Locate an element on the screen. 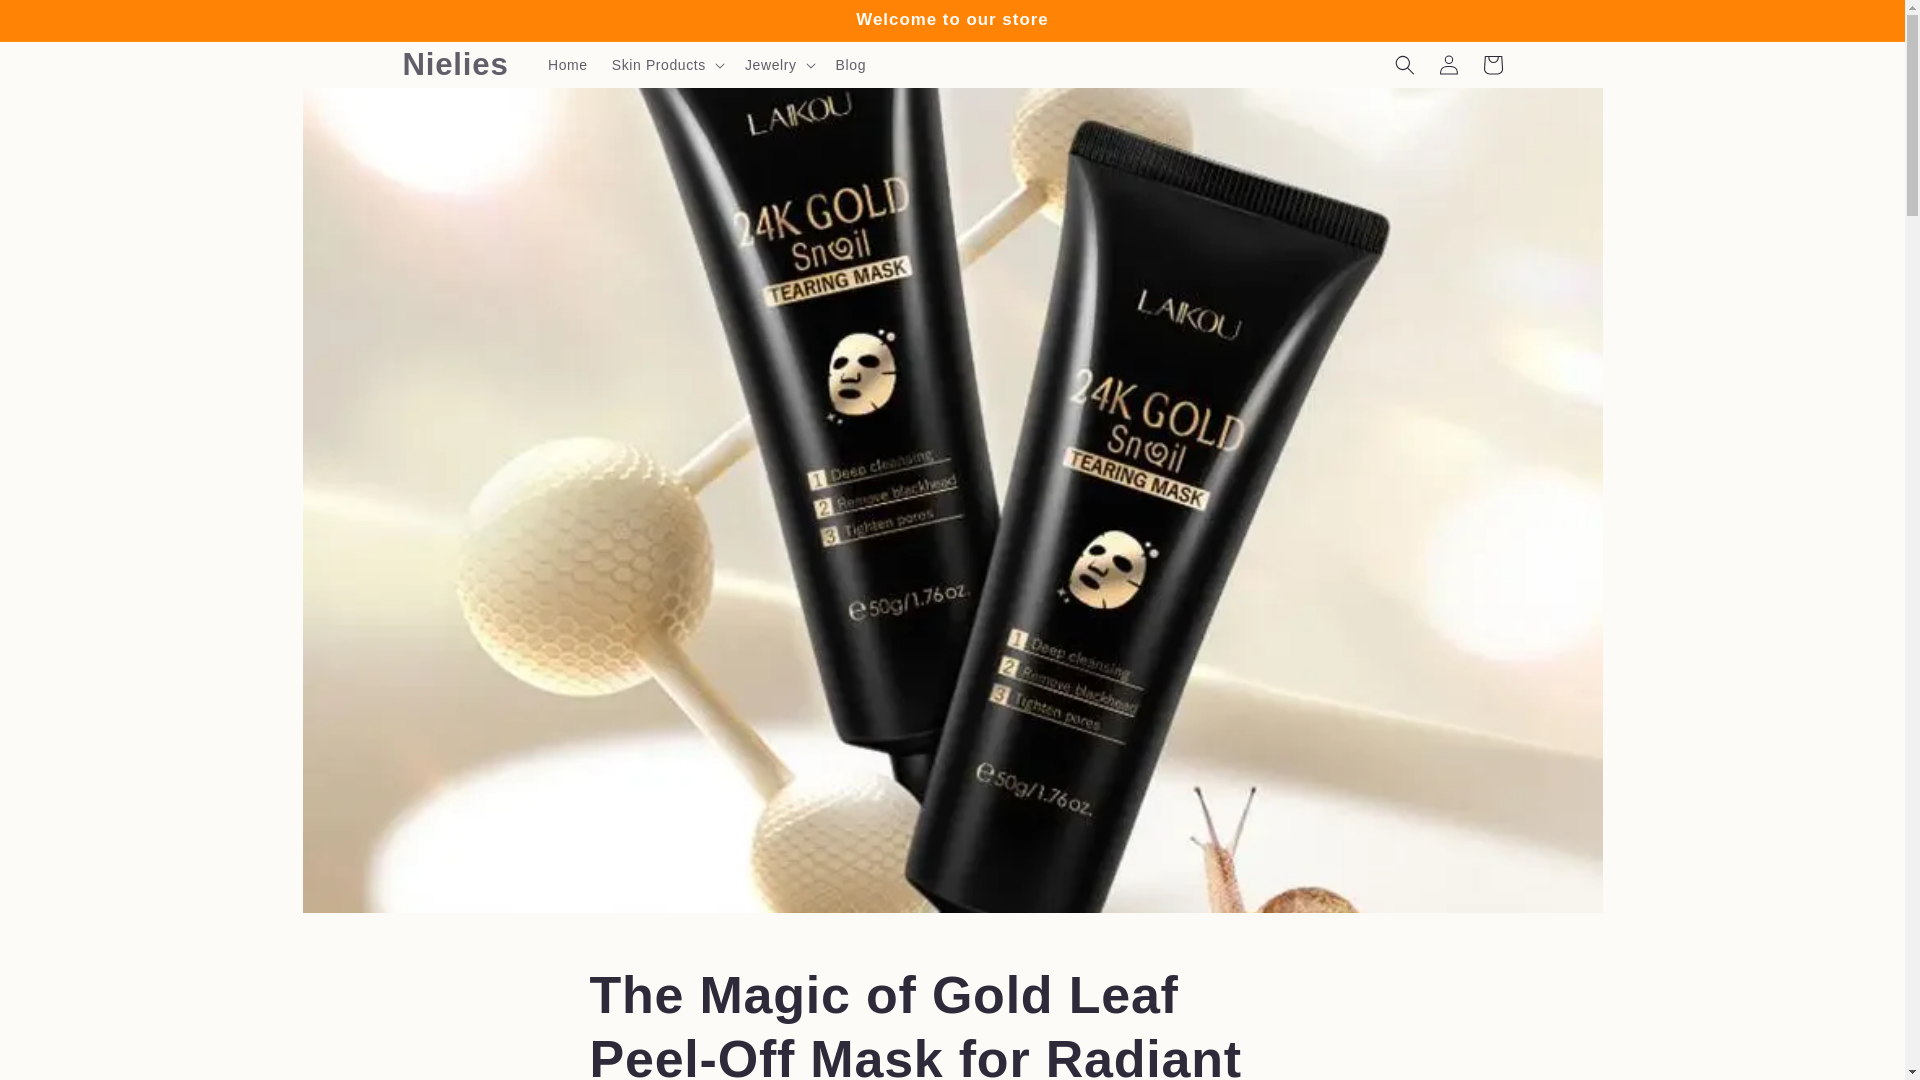  Skip to content is located at coordinates (60, 23).